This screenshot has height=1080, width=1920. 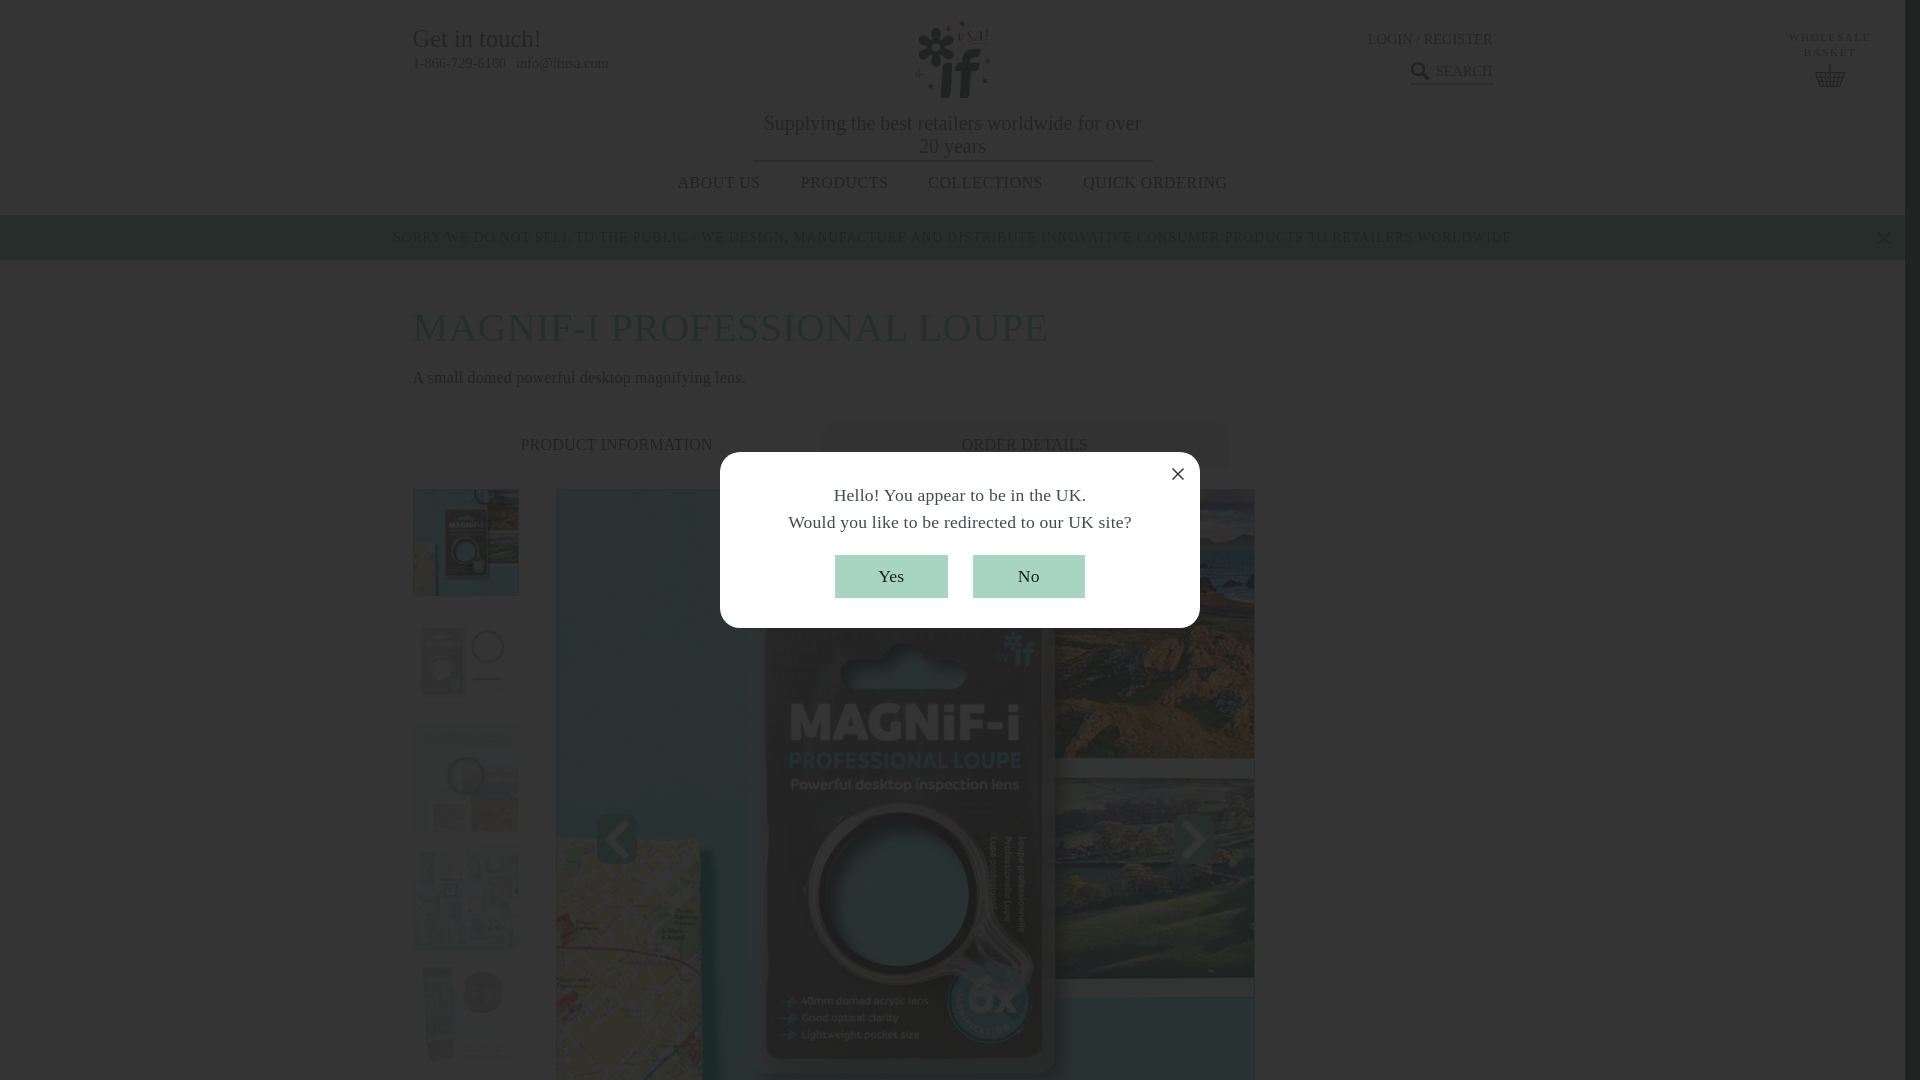 What do you see at coordinates (952, 91) in the screenshot?
I see `Supplying the best retailers worldwide for over 20 years` at bounding box center [952, 91].